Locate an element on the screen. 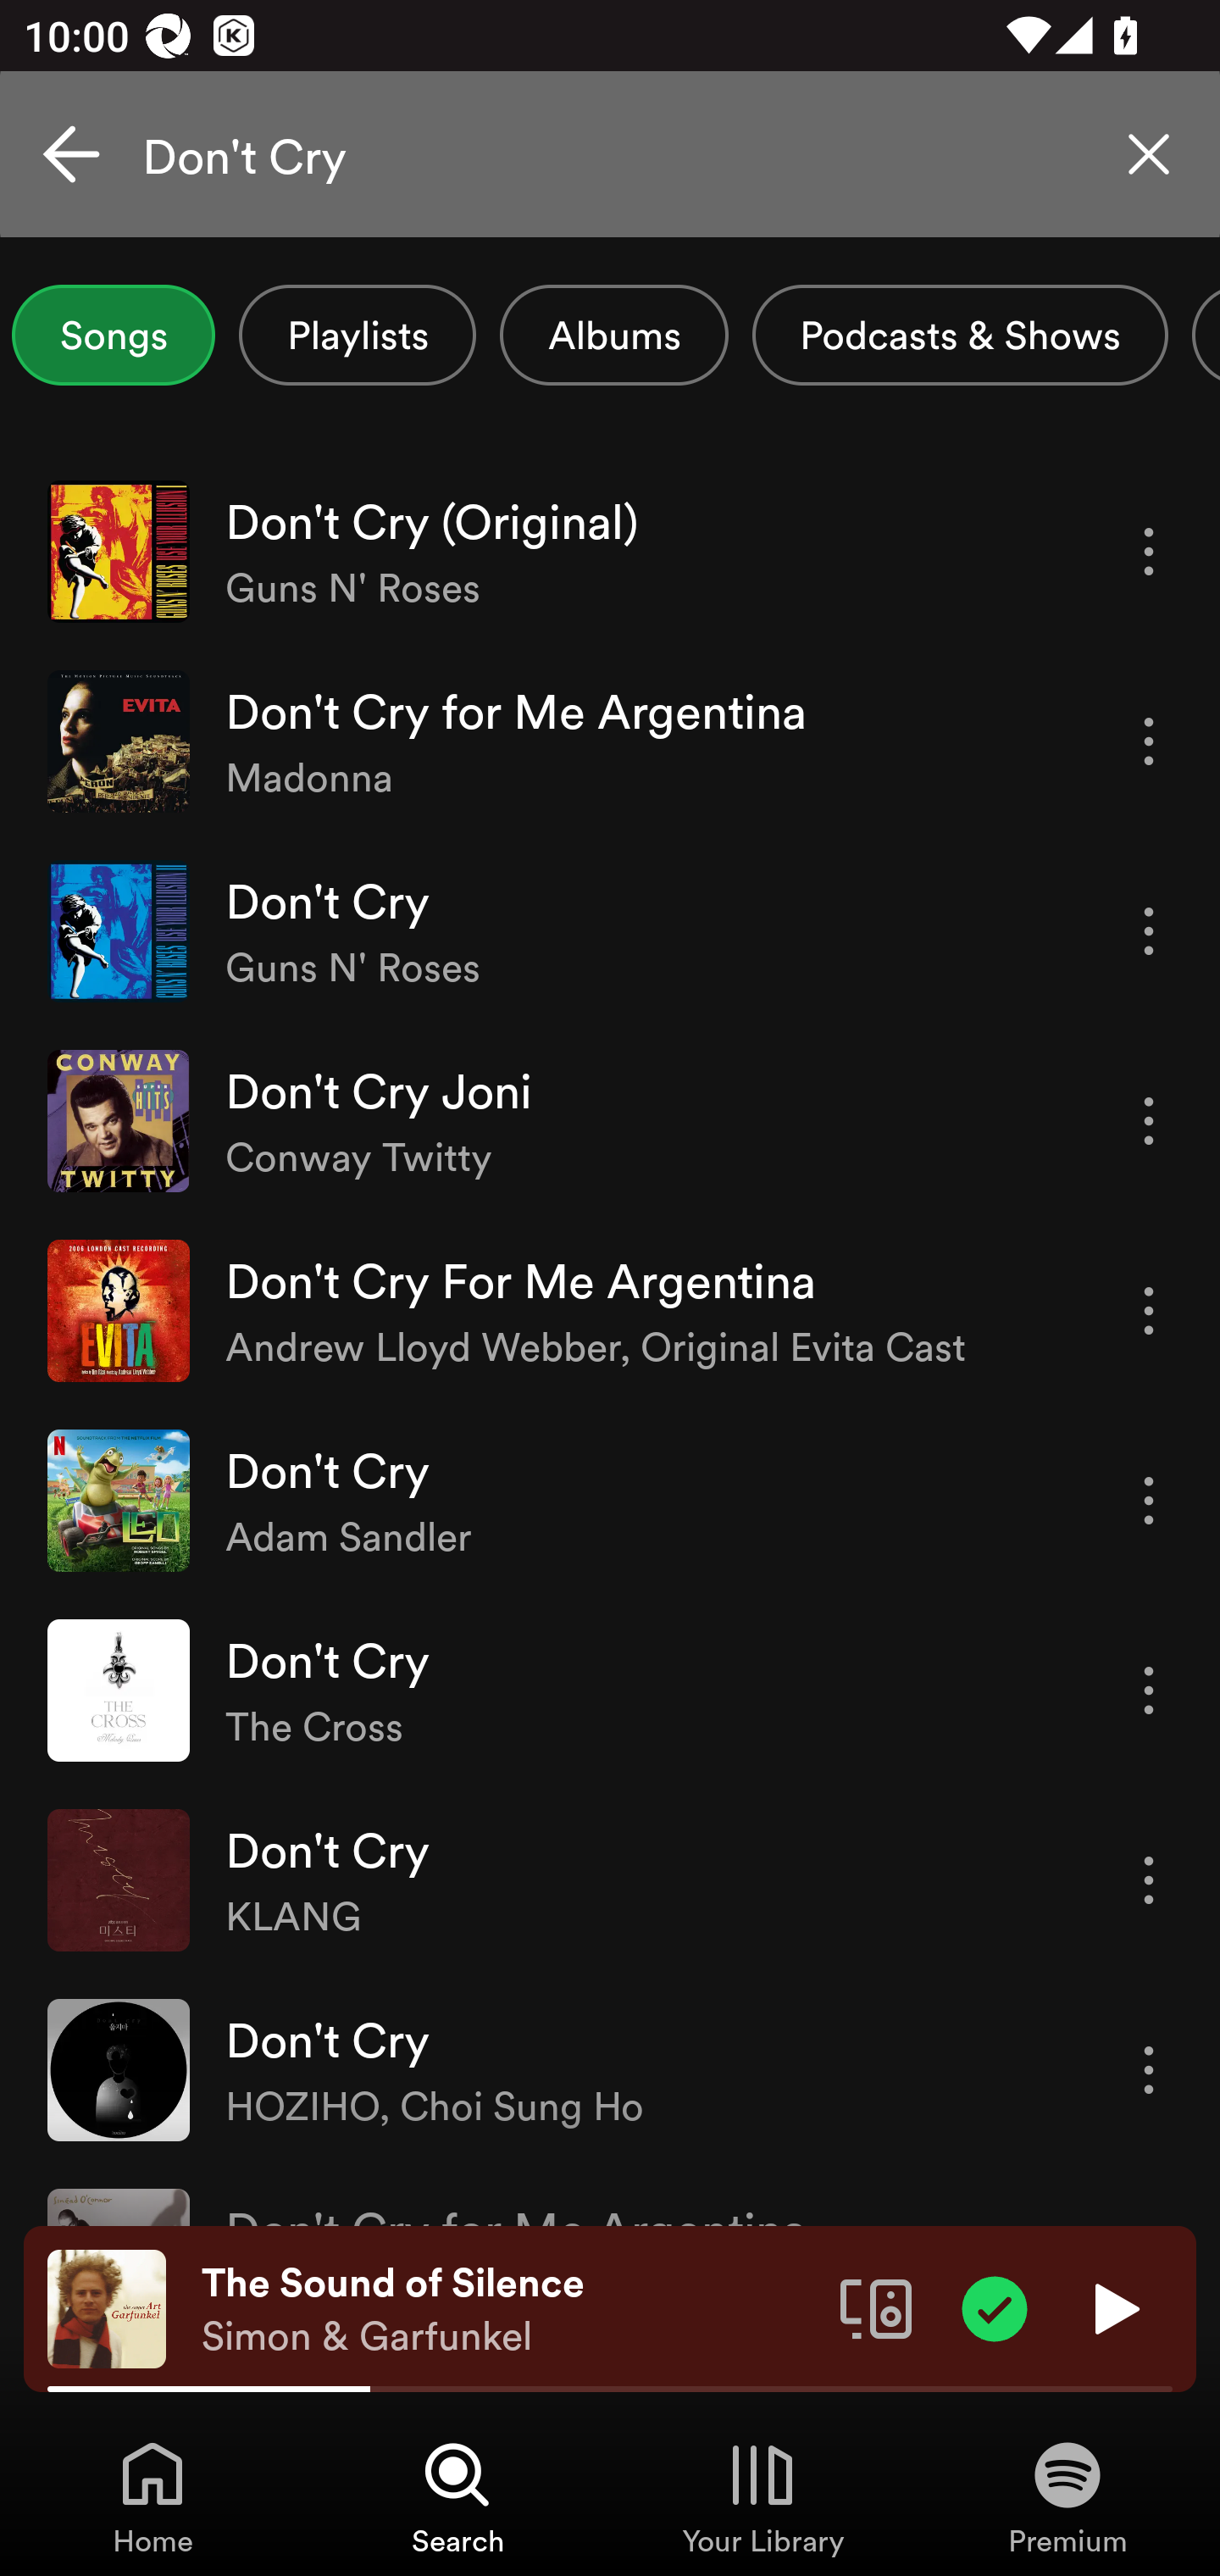 This screenshot has height=2576, width=1220. Premium, Tab 4 of 4 Premium Premium is located at coordinates (1067, 2496).